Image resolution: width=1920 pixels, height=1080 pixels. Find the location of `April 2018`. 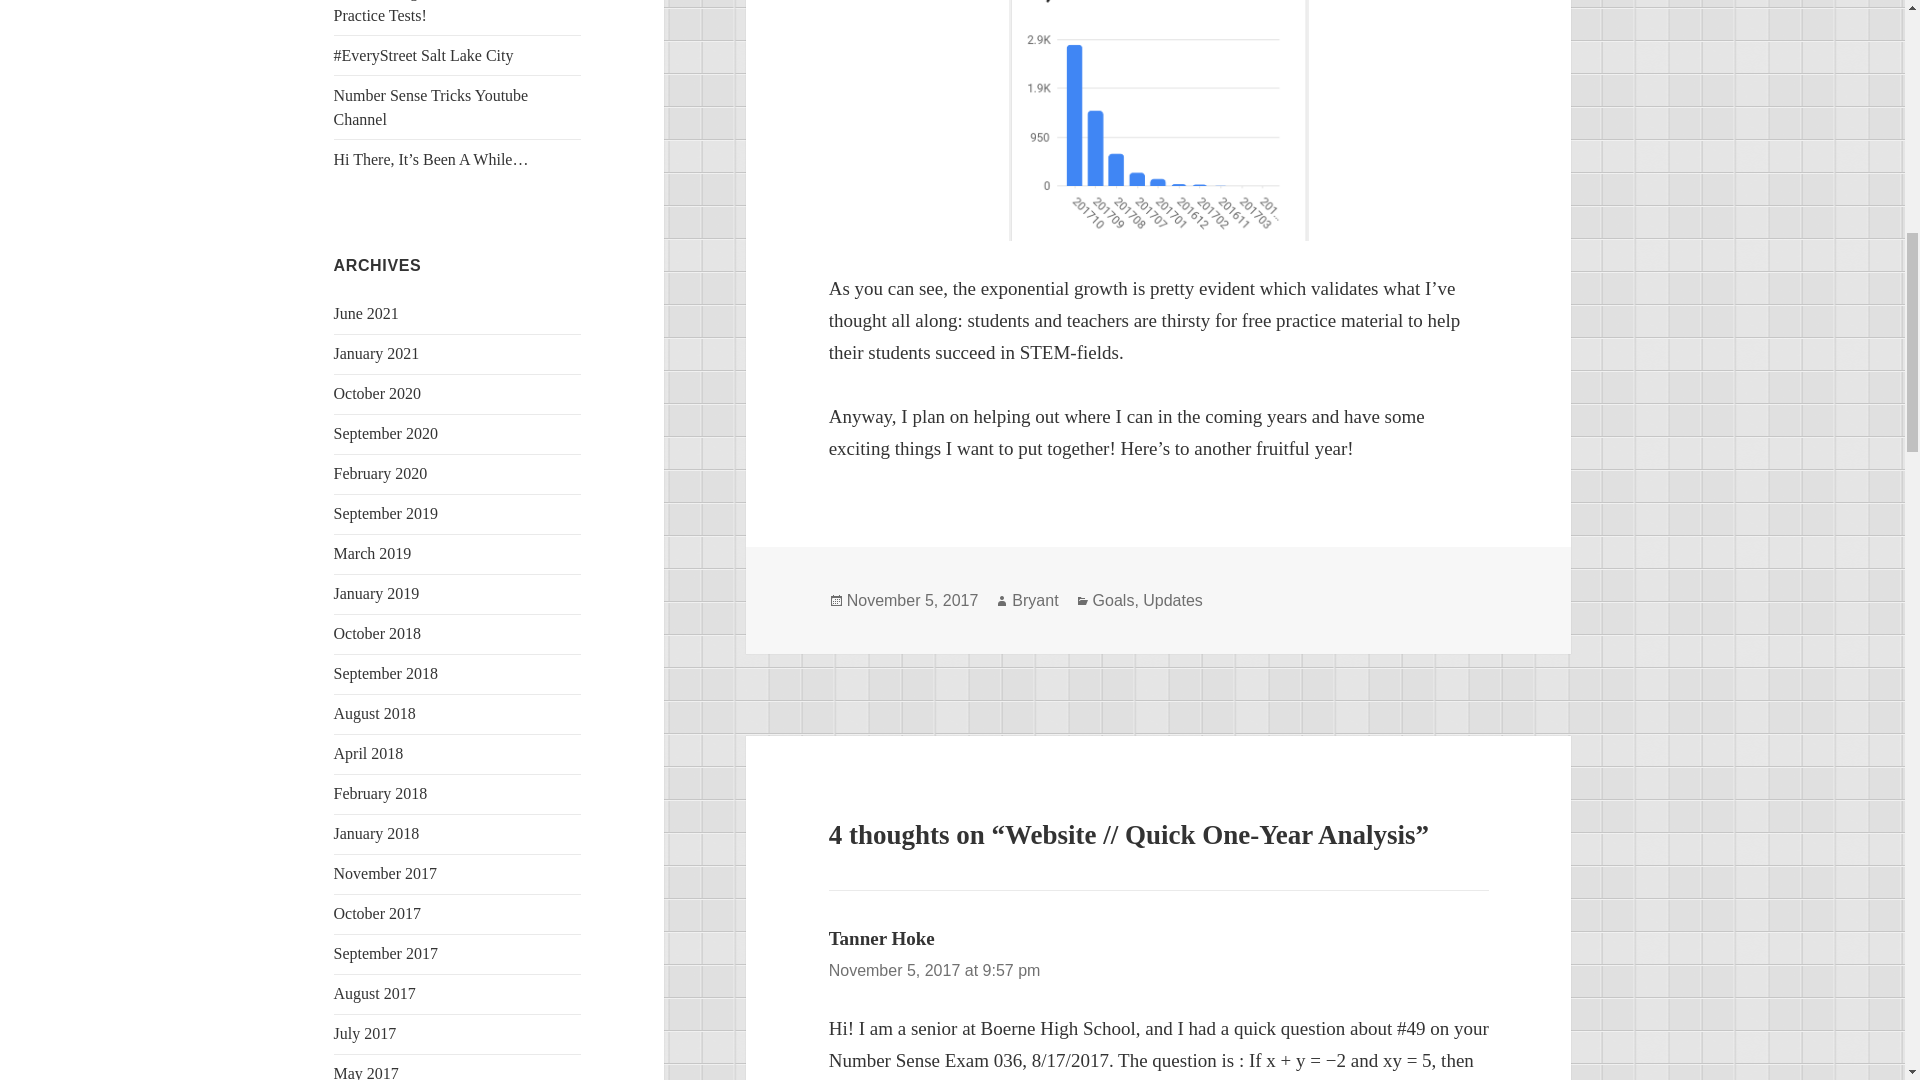

April 2018 is located at coordinates (368, 754).